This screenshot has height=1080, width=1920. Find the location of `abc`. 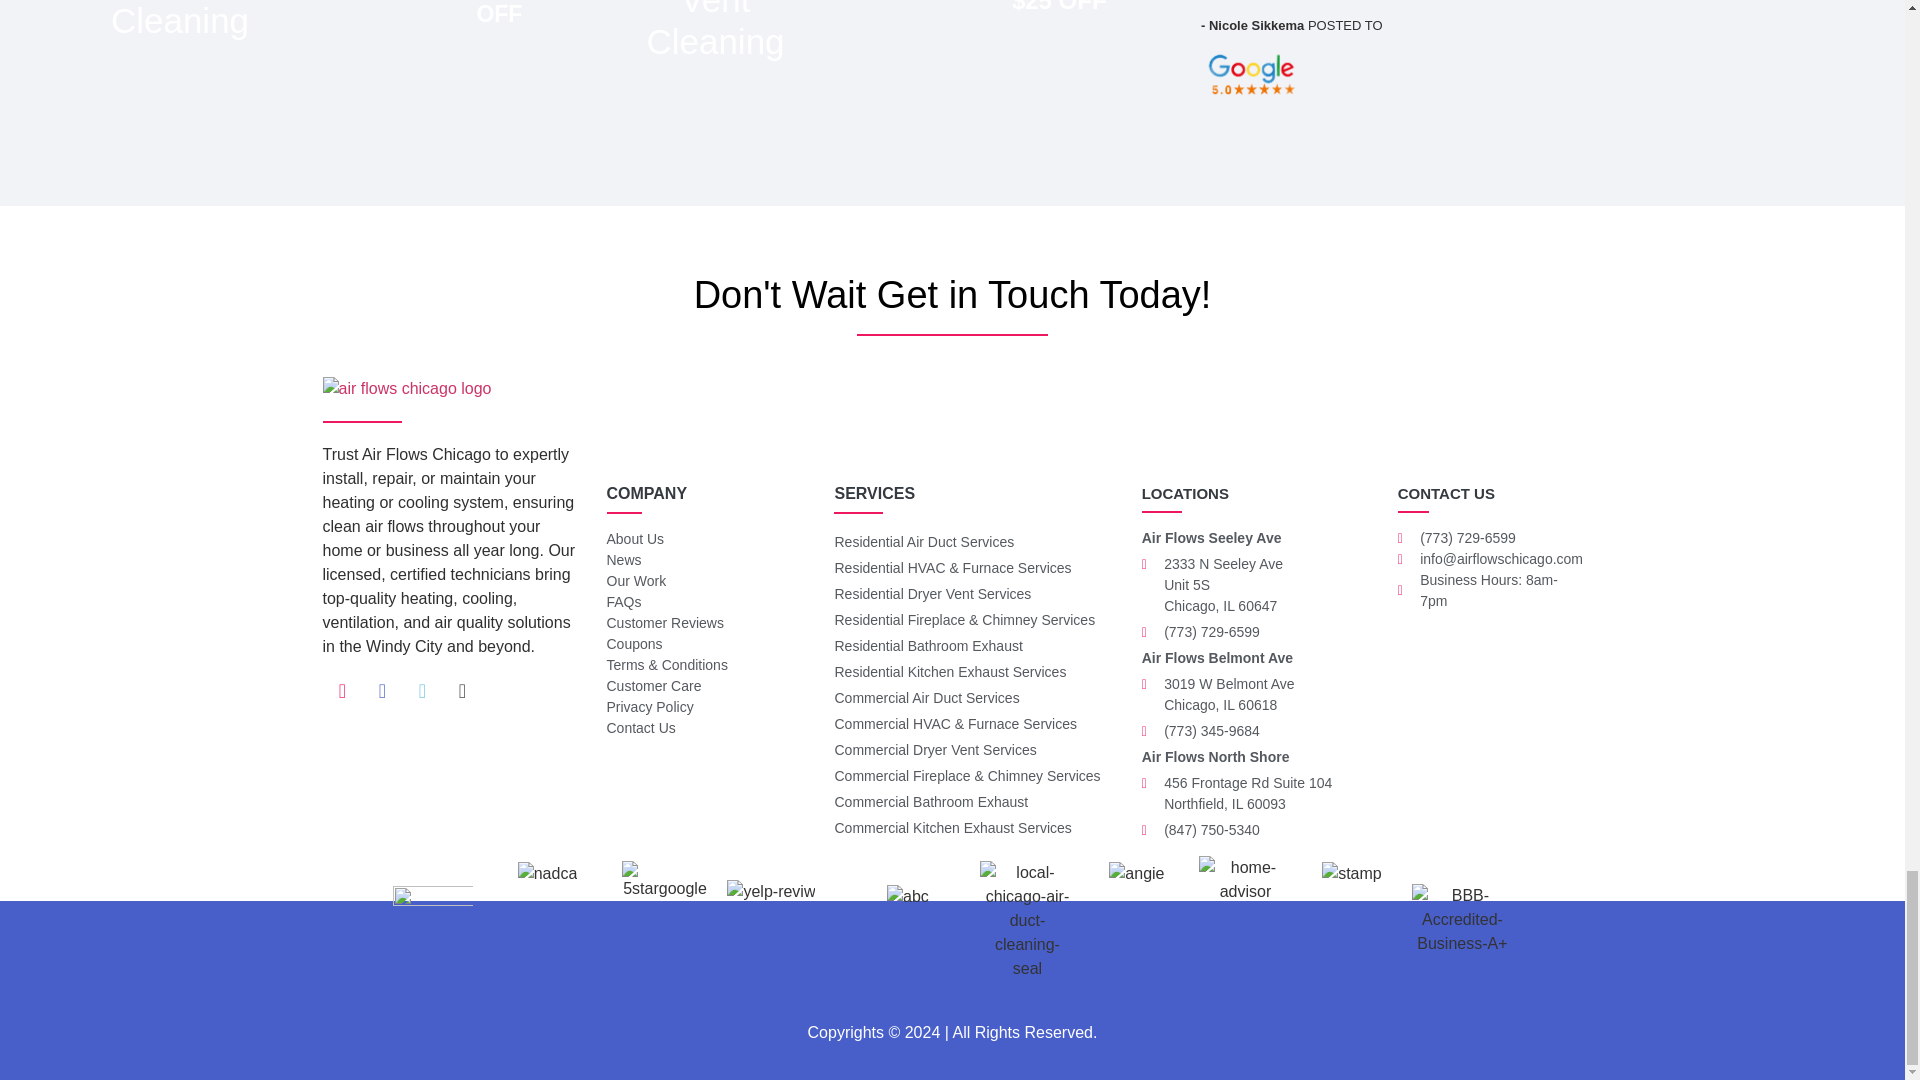

abc is located at coordinates (908, 896).